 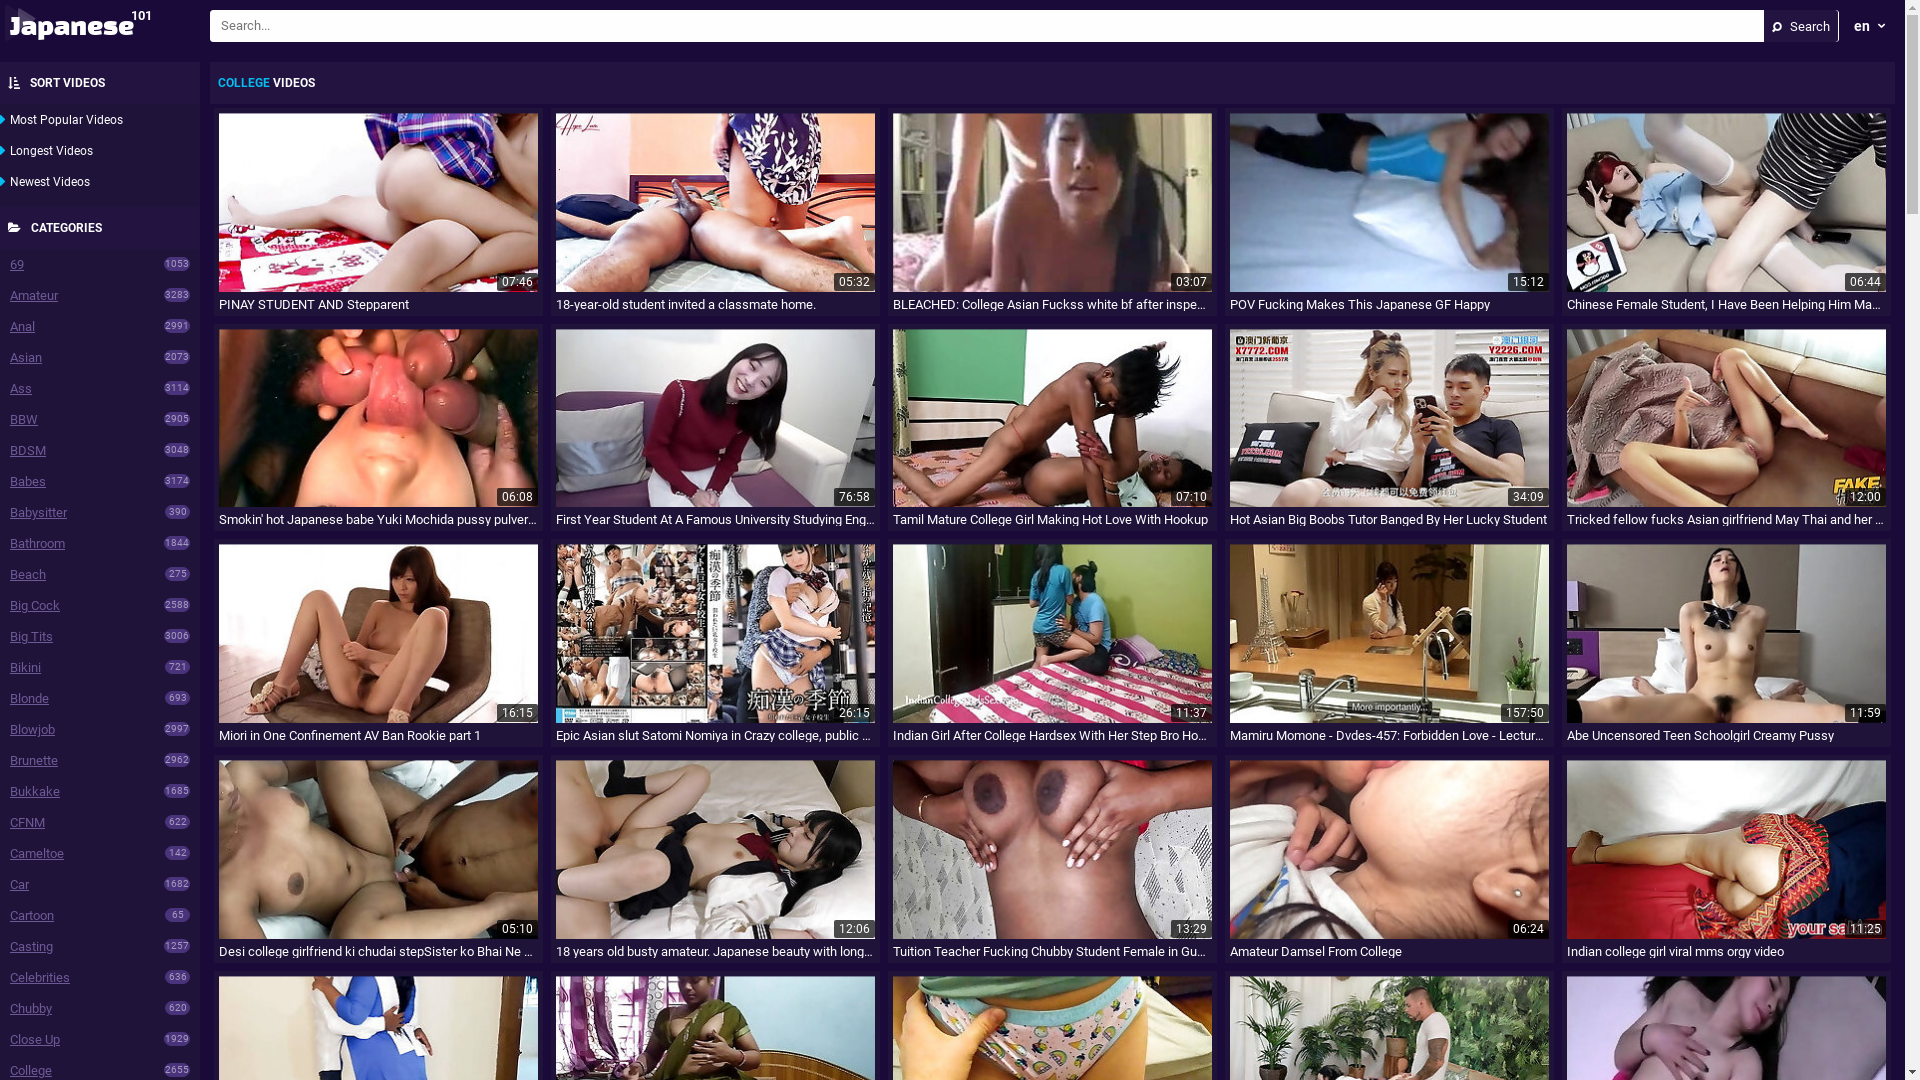 What do you see at coordinates (28, 822) in the screenshot?
I see `CFNM` at bounding box center [28, 822].